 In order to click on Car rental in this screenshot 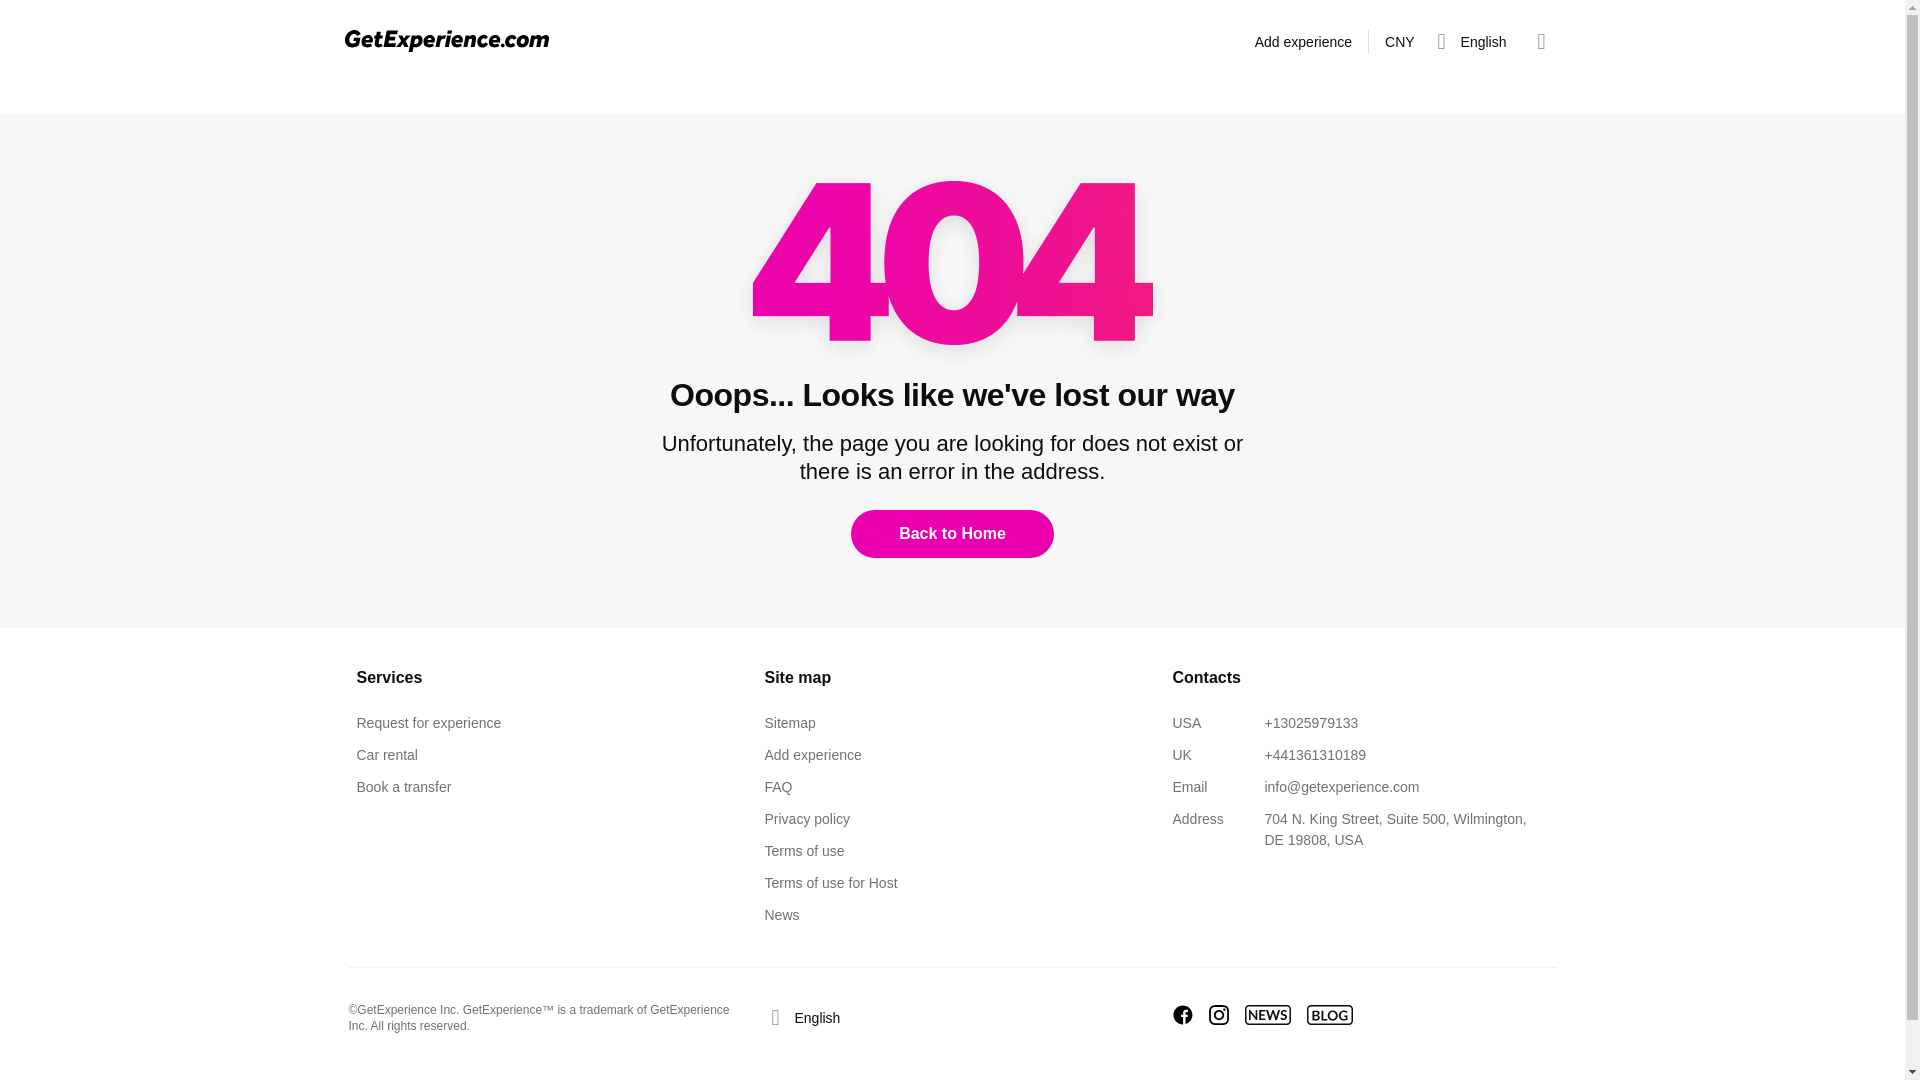, I will do `click(386, 759)`.